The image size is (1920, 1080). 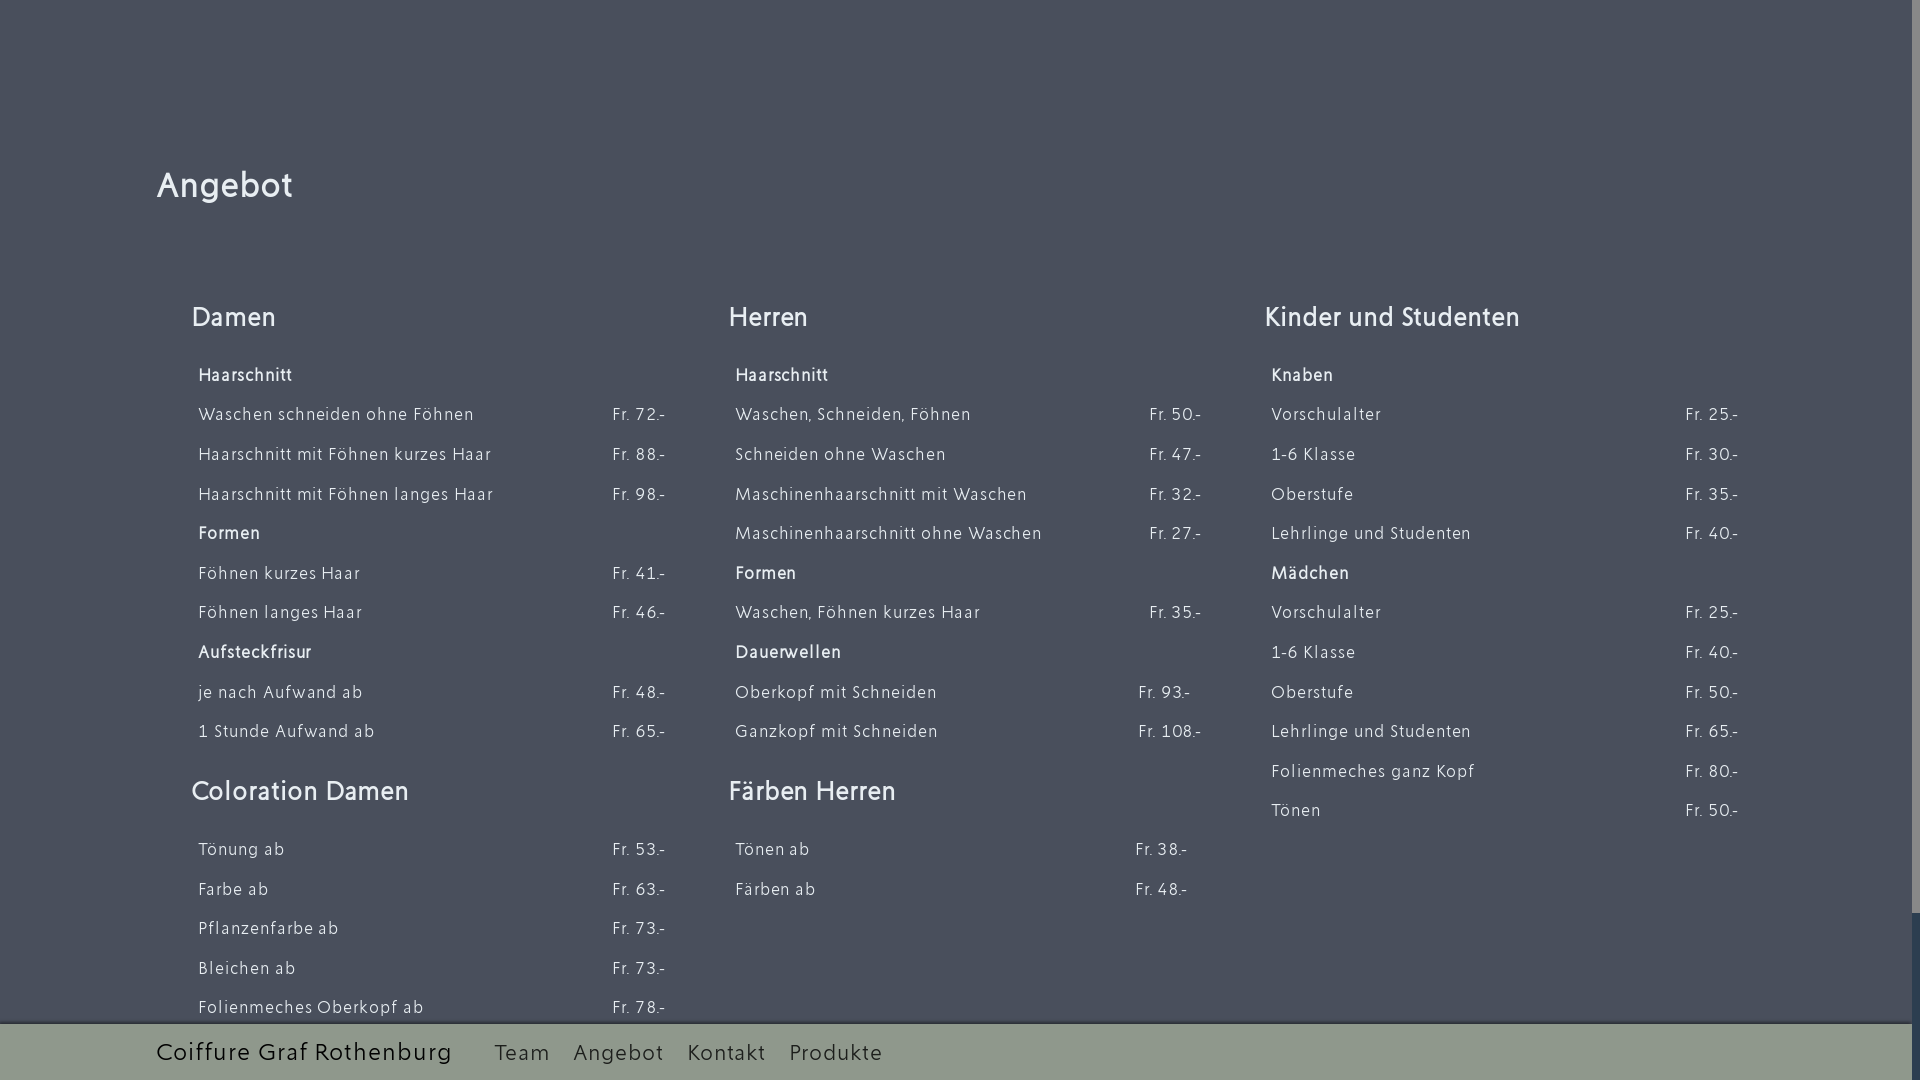 I want to click on Coiffure Graf Rothenburg, so click(x=304, y=1052).